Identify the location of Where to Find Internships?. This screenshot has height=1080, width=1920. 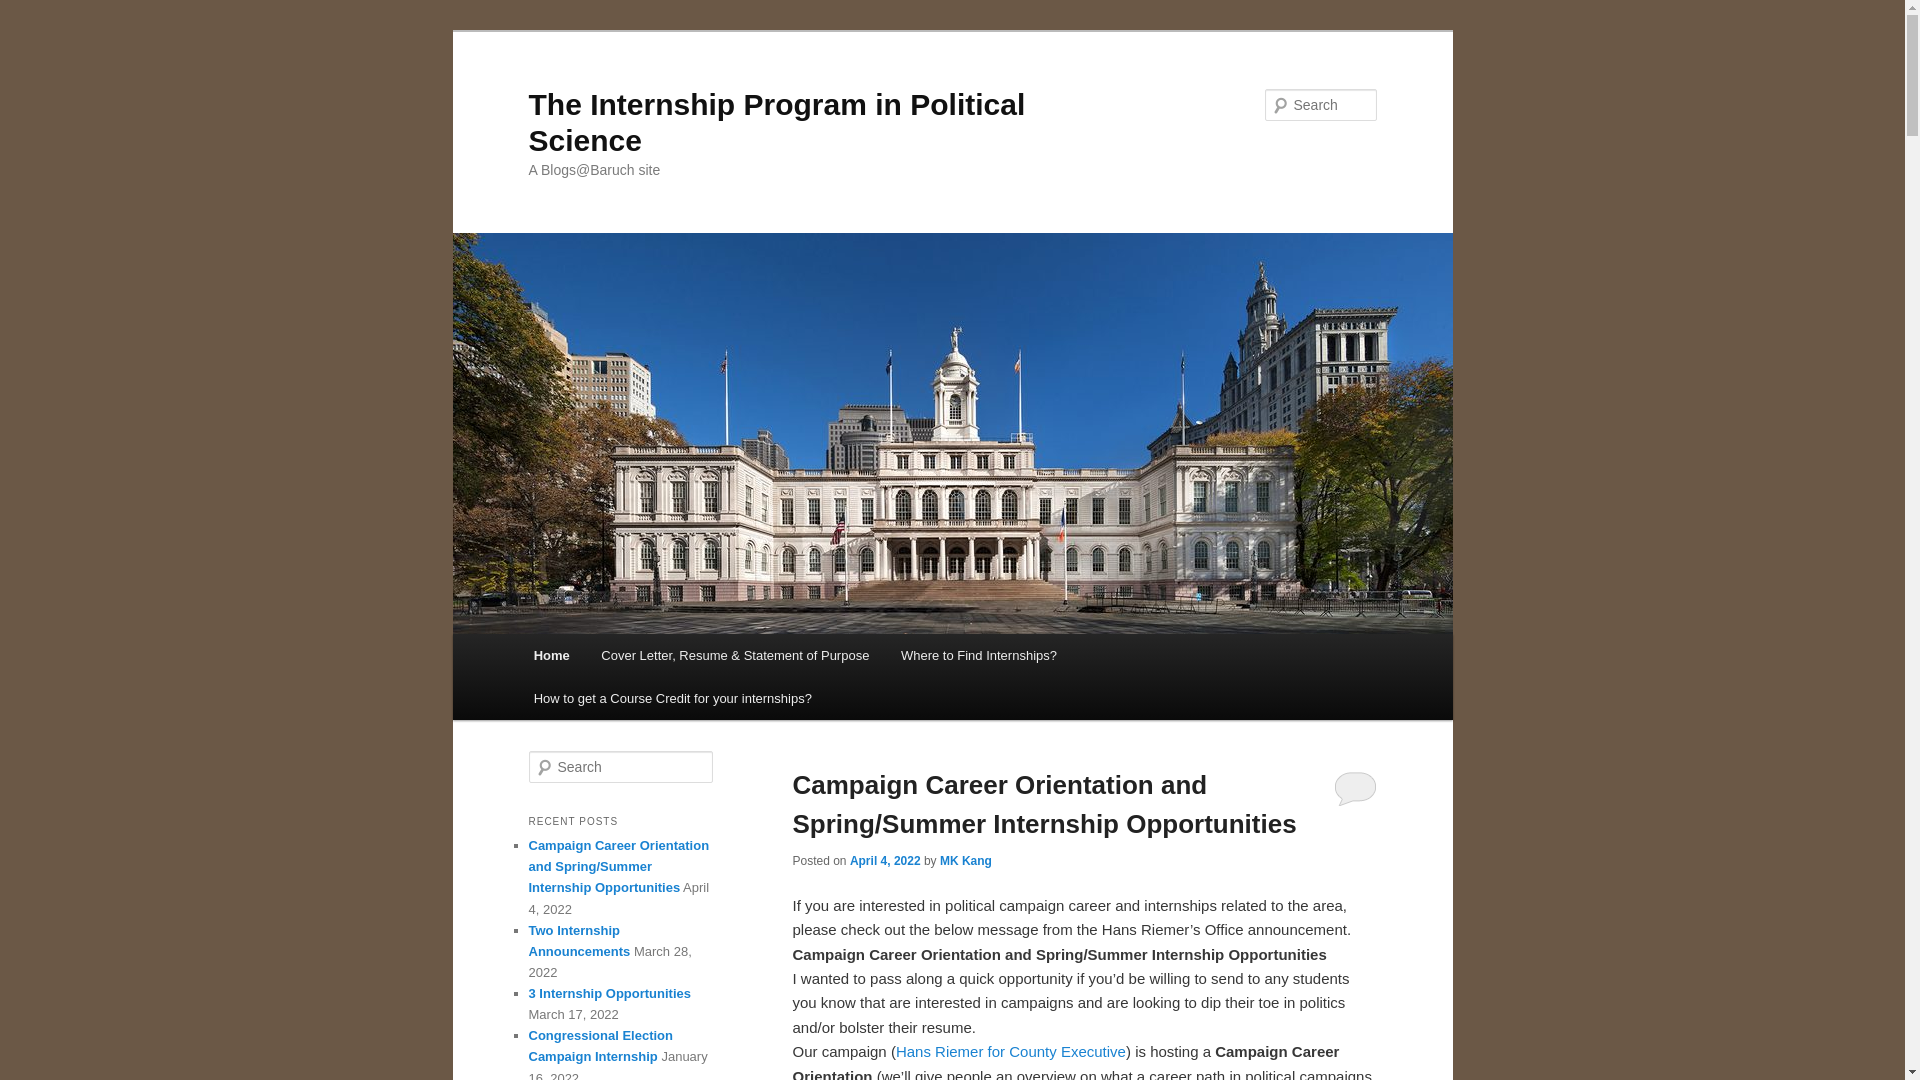
(979, 655).